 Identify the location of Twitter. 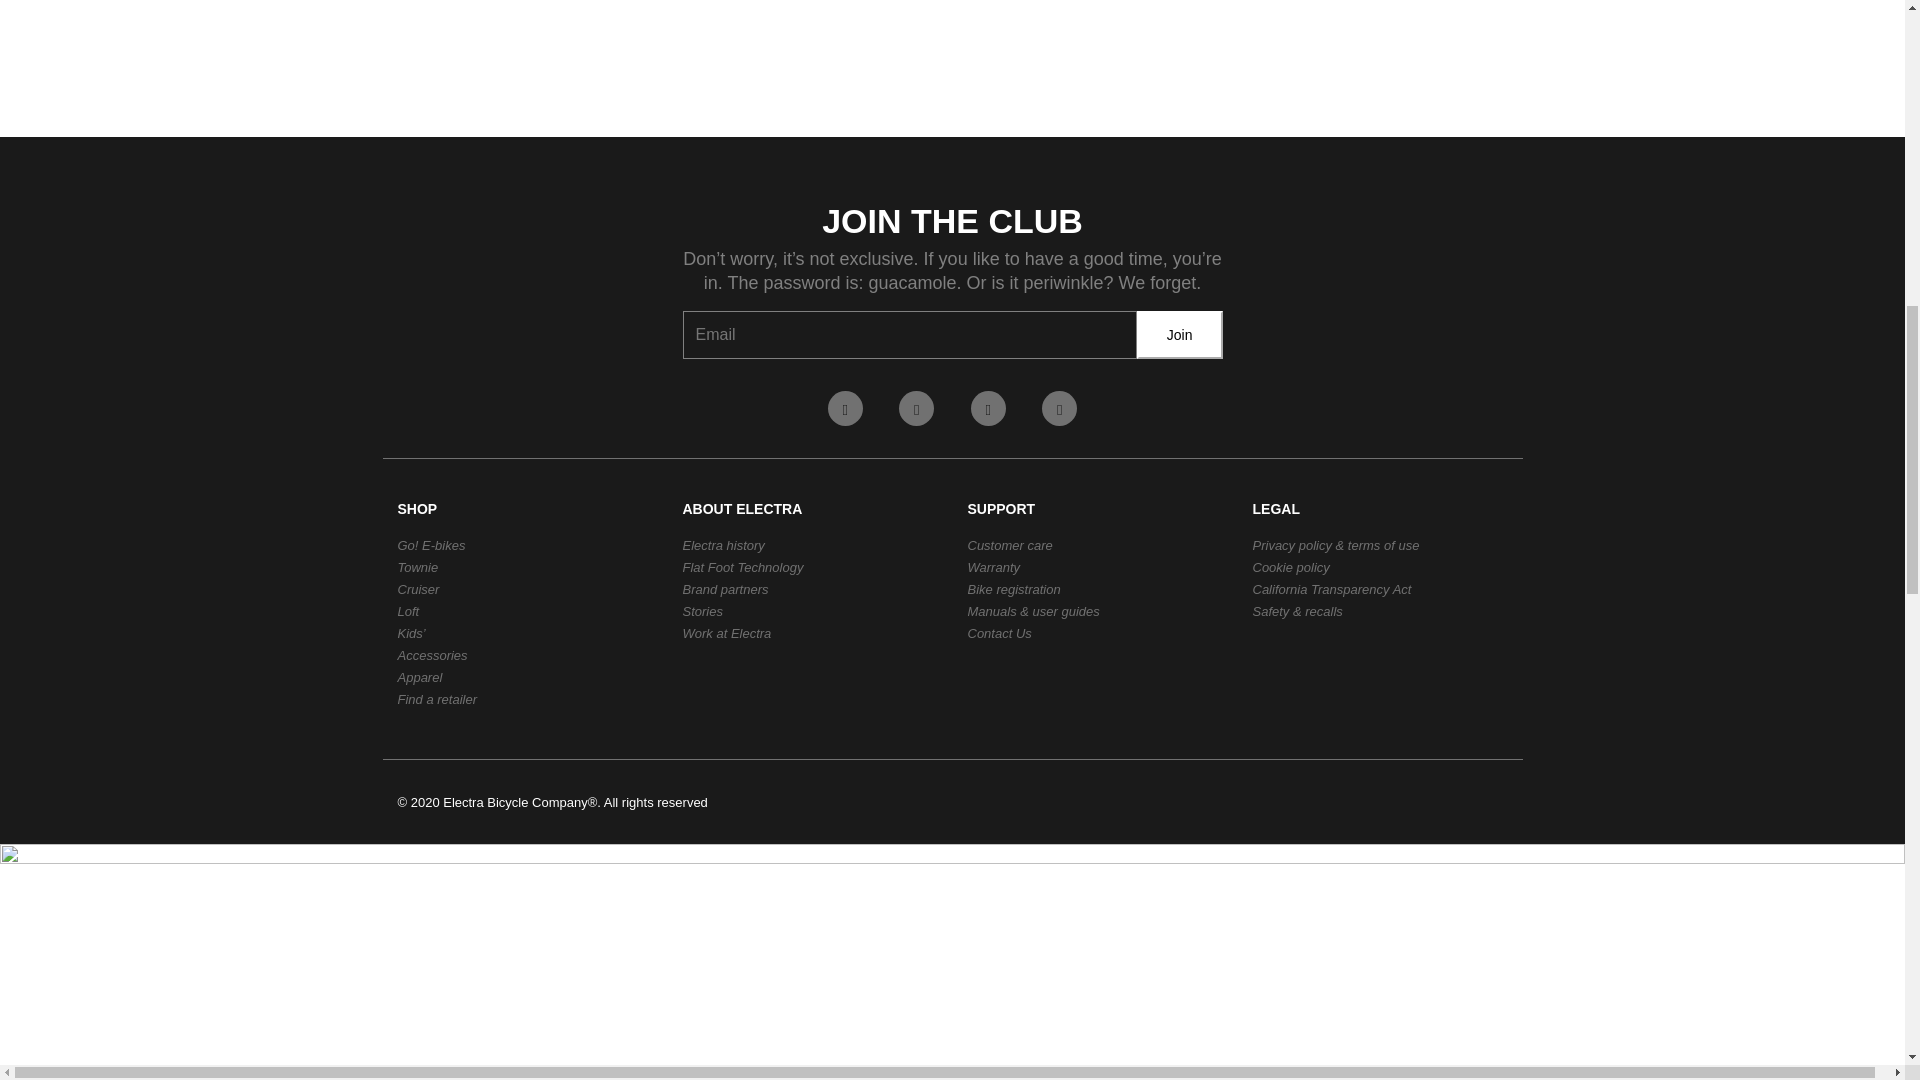
(916, 408).